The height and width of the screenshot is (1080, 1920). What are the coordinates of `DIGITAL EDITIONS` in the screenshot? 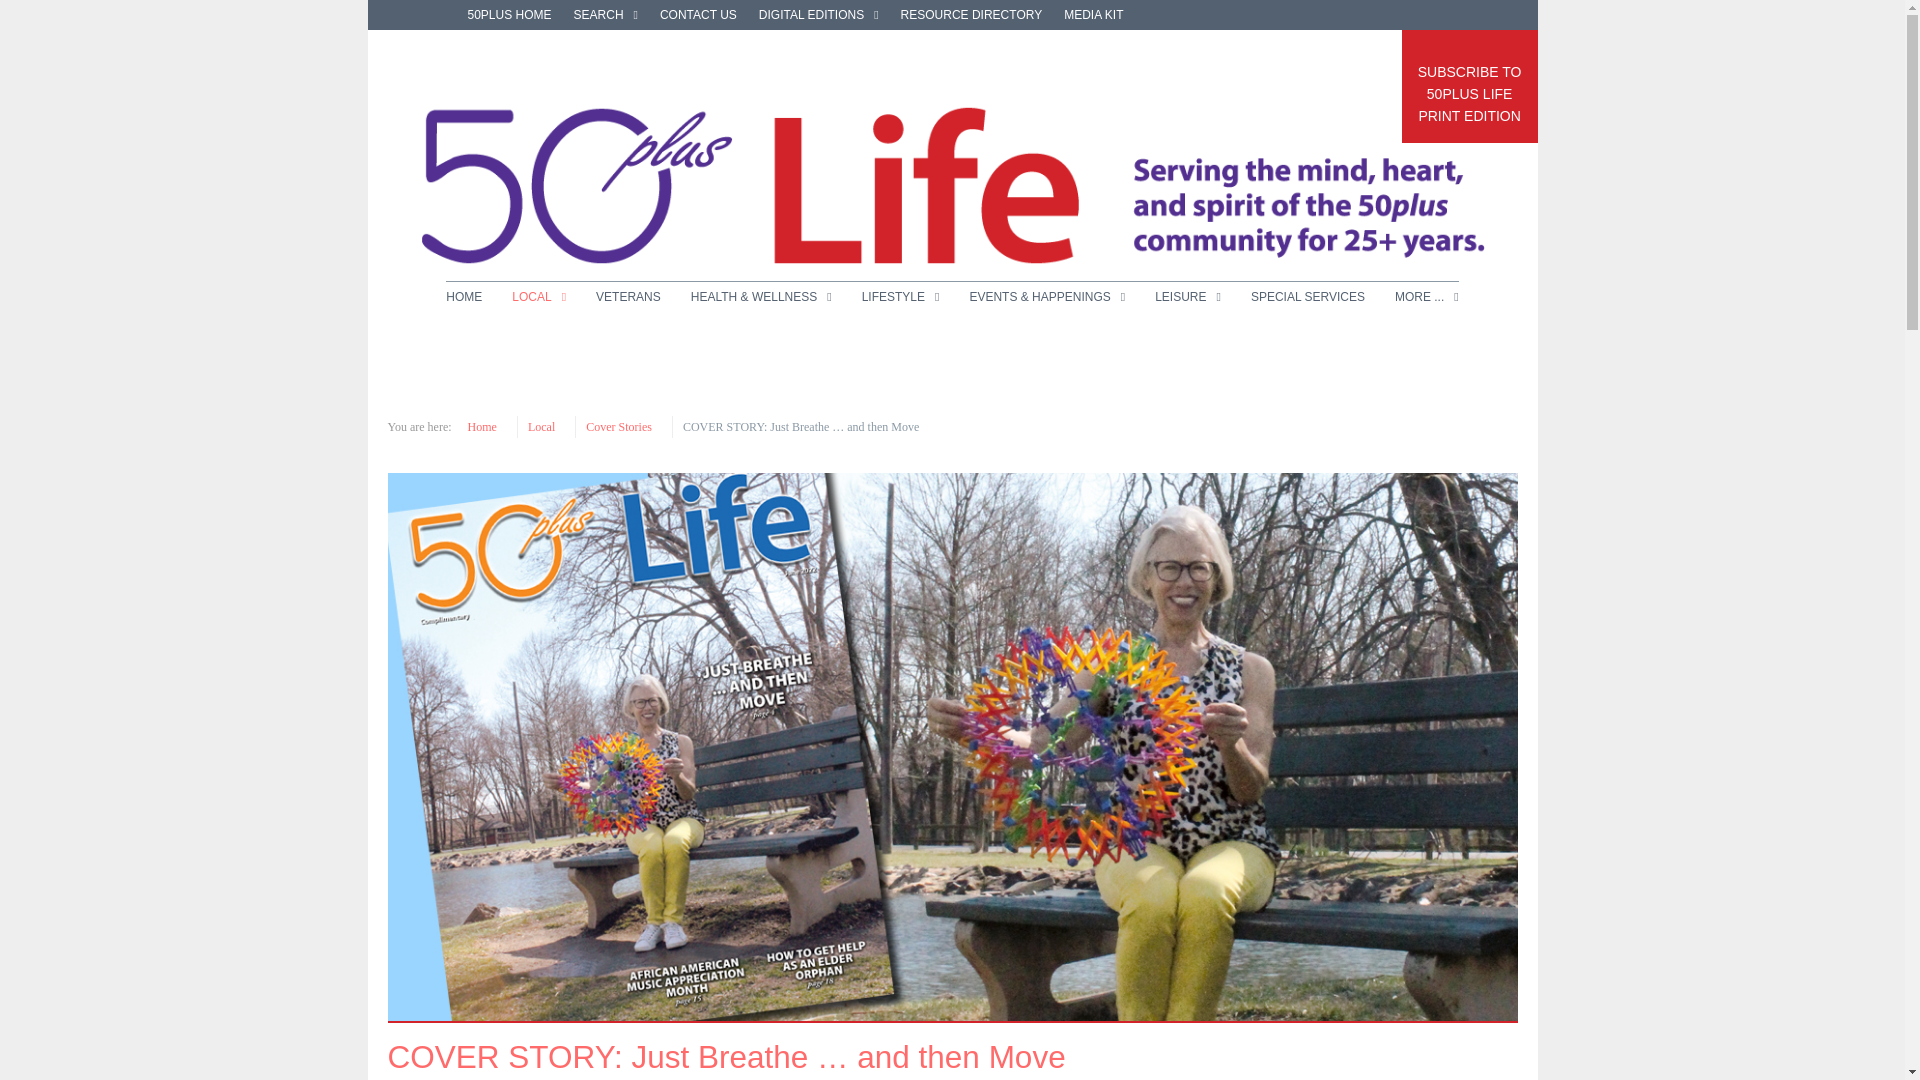 It's located at (539, 296).